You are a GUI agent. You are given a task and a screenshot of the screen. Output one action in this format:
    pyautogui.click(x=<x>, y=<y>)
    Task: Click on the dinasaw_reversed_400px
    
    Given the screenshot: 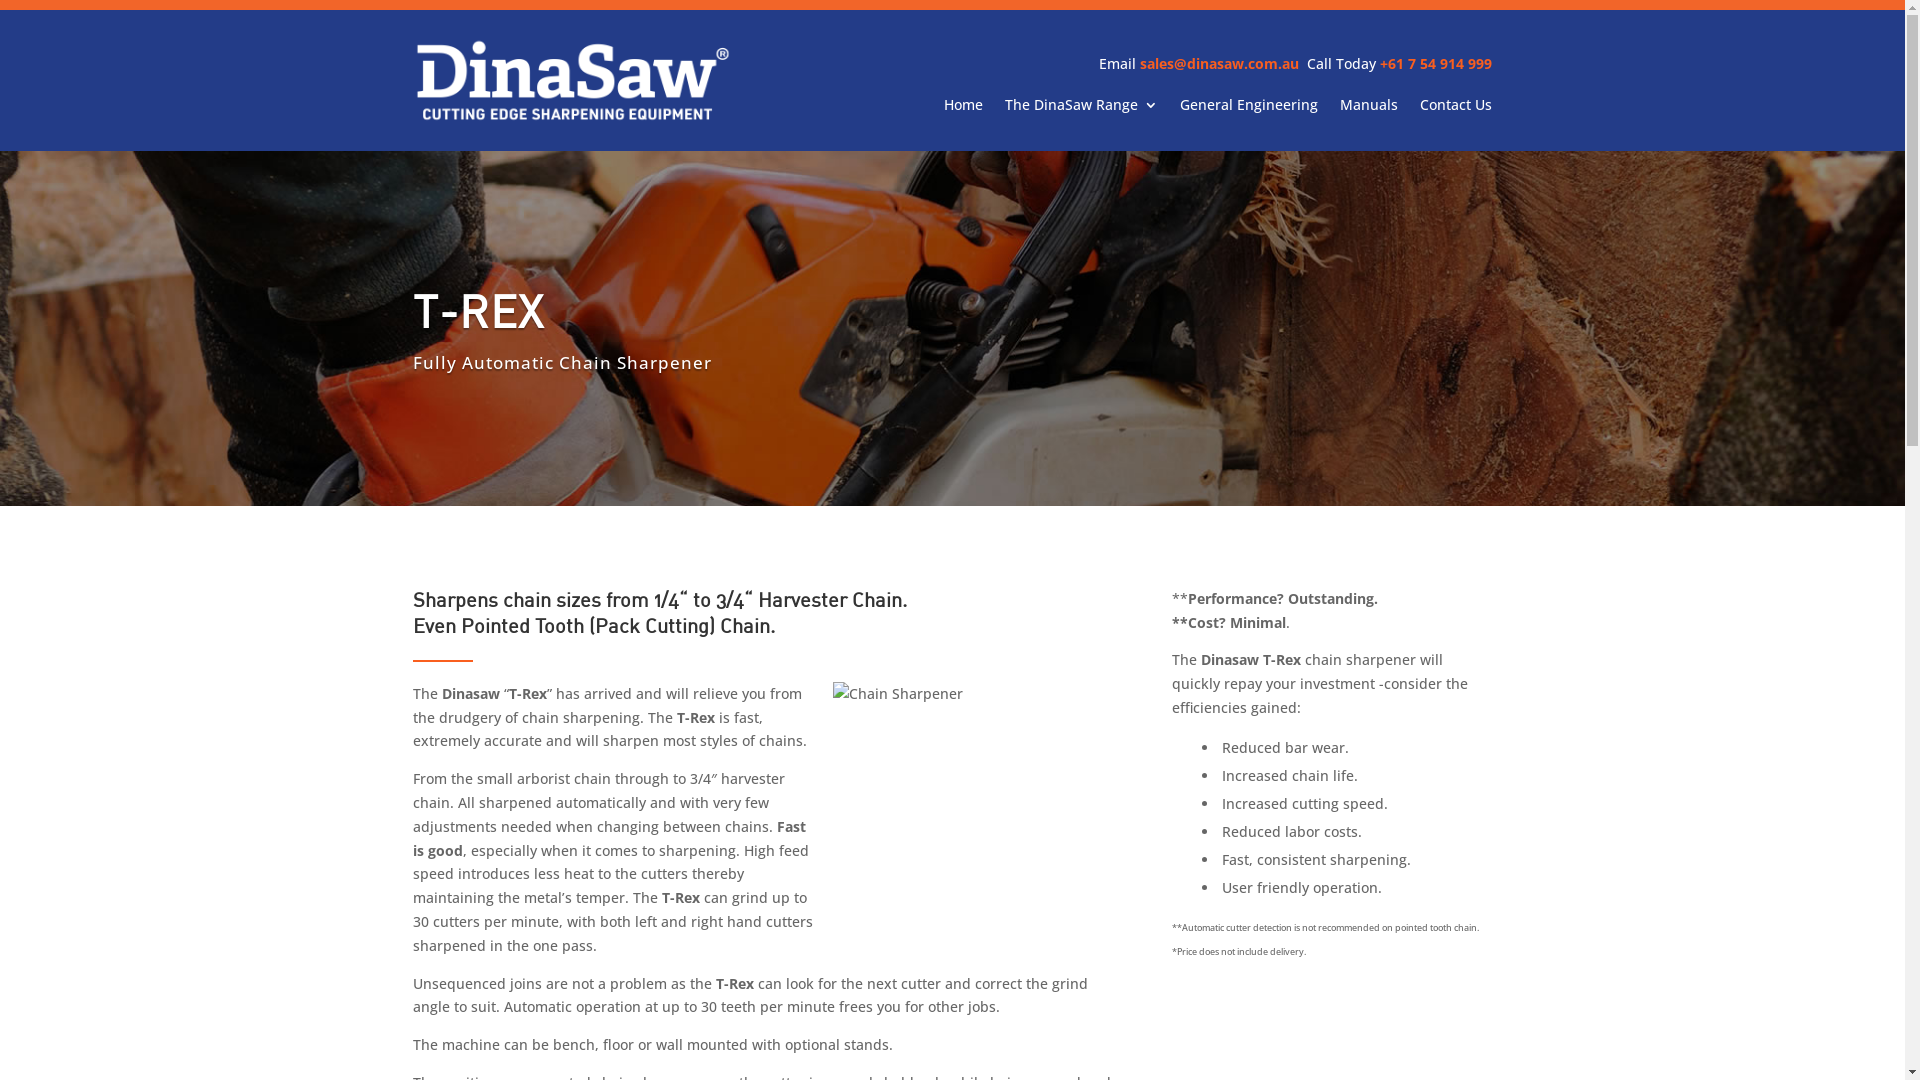 What is the action you would take?
    pyautogui.click(x=572, y=80)
    